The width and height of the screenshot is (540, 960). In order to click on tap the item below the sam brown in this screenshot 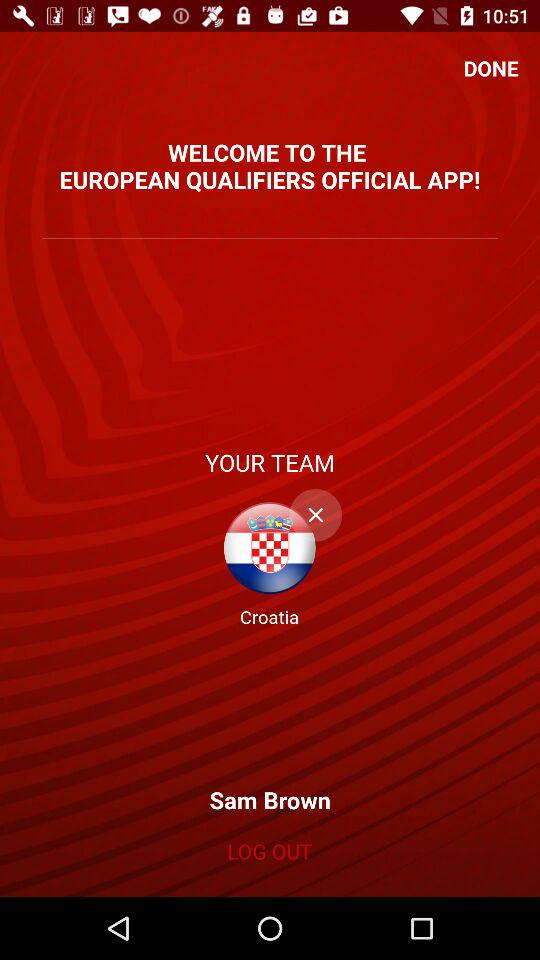, I will do `click(269, 851)`.